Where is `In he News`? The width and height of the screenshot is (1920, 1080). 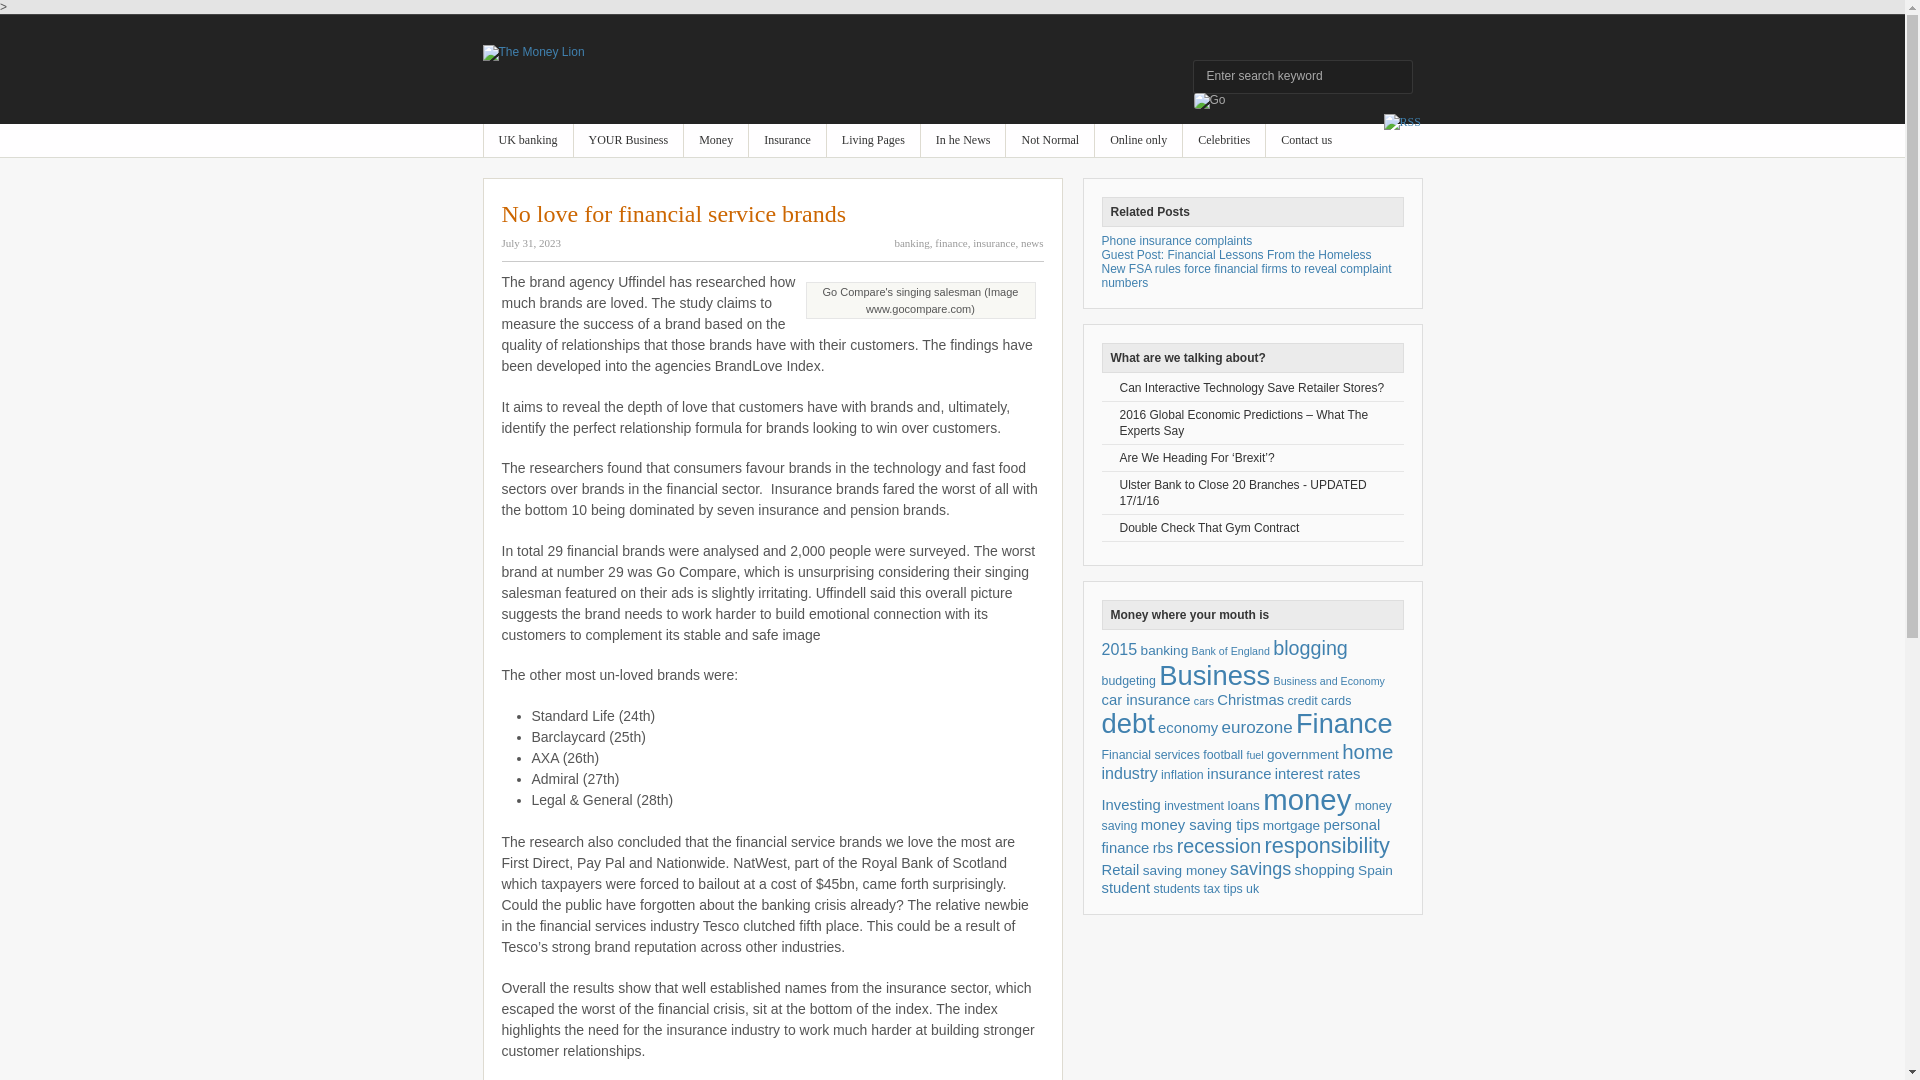 In he News is located at coordinates (964, 140).